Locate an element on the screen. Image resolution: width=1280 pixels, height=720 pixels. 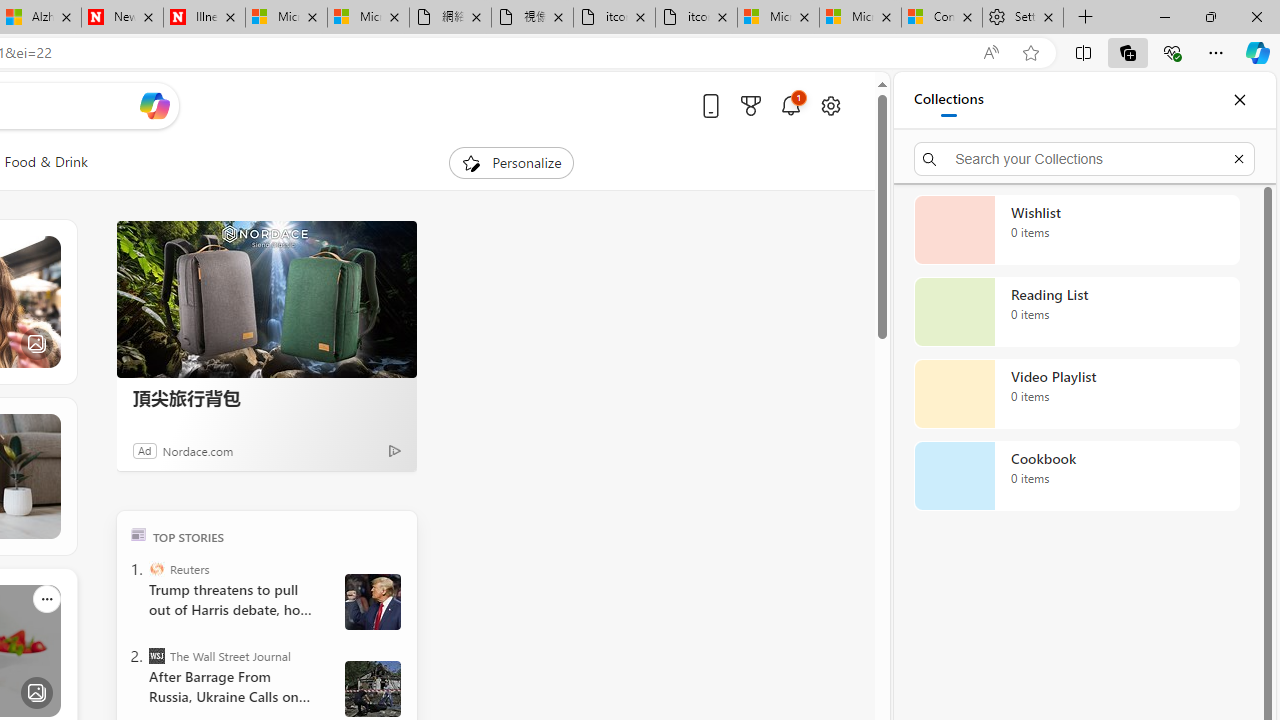
Illness news & latest pictures from Newsweek.com is located at coordinates (204, 18).